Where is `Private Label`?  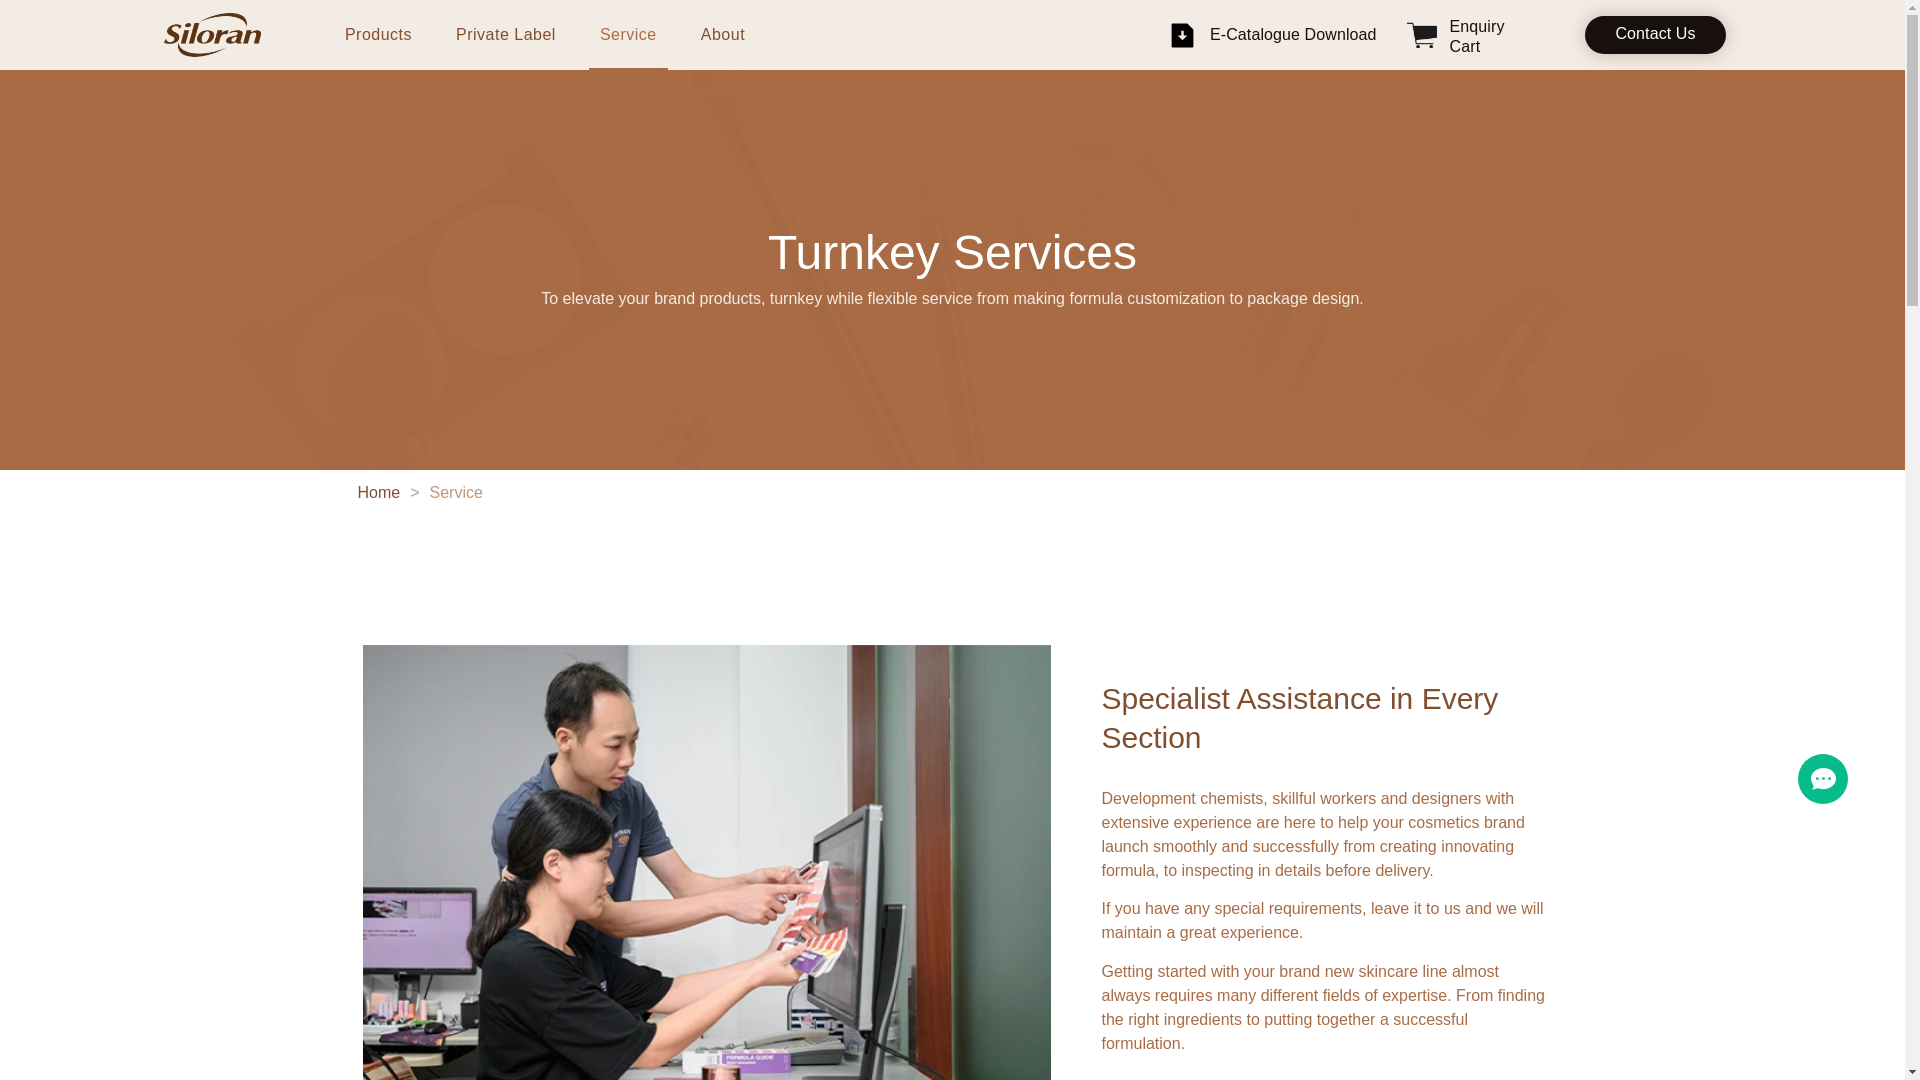
Private Label is located at coordinates (506, 35).